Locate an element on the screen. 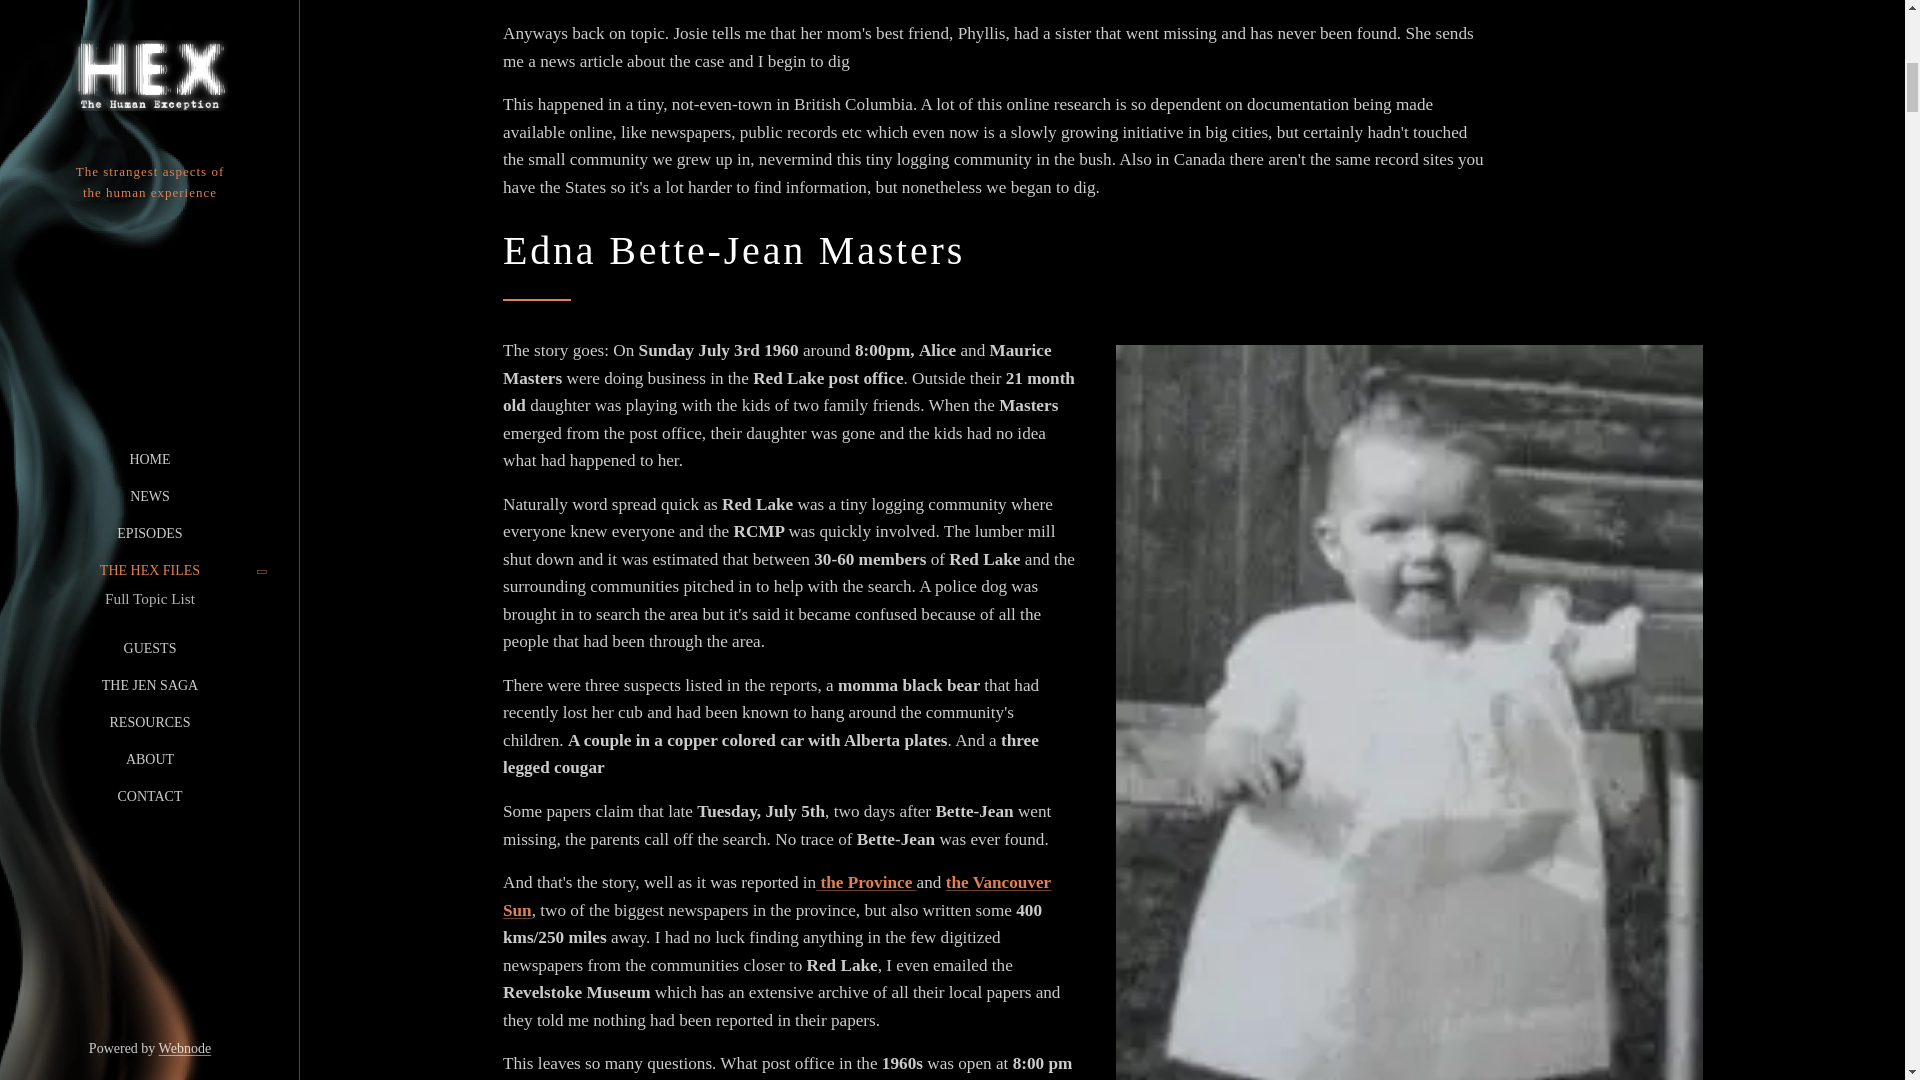  the Province is located at coordinates (866, 882).